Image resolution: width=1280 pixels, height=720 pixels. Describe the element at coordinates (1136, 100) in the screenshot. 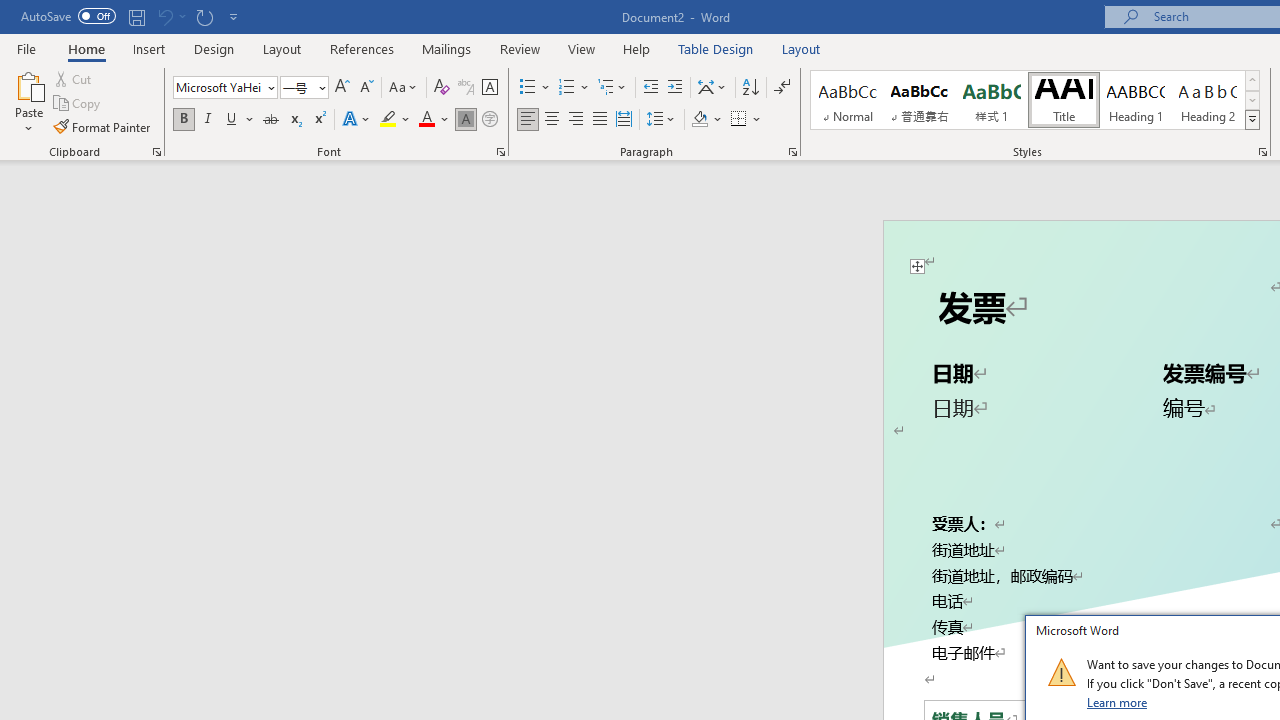

I see `Heading 1` at that location.